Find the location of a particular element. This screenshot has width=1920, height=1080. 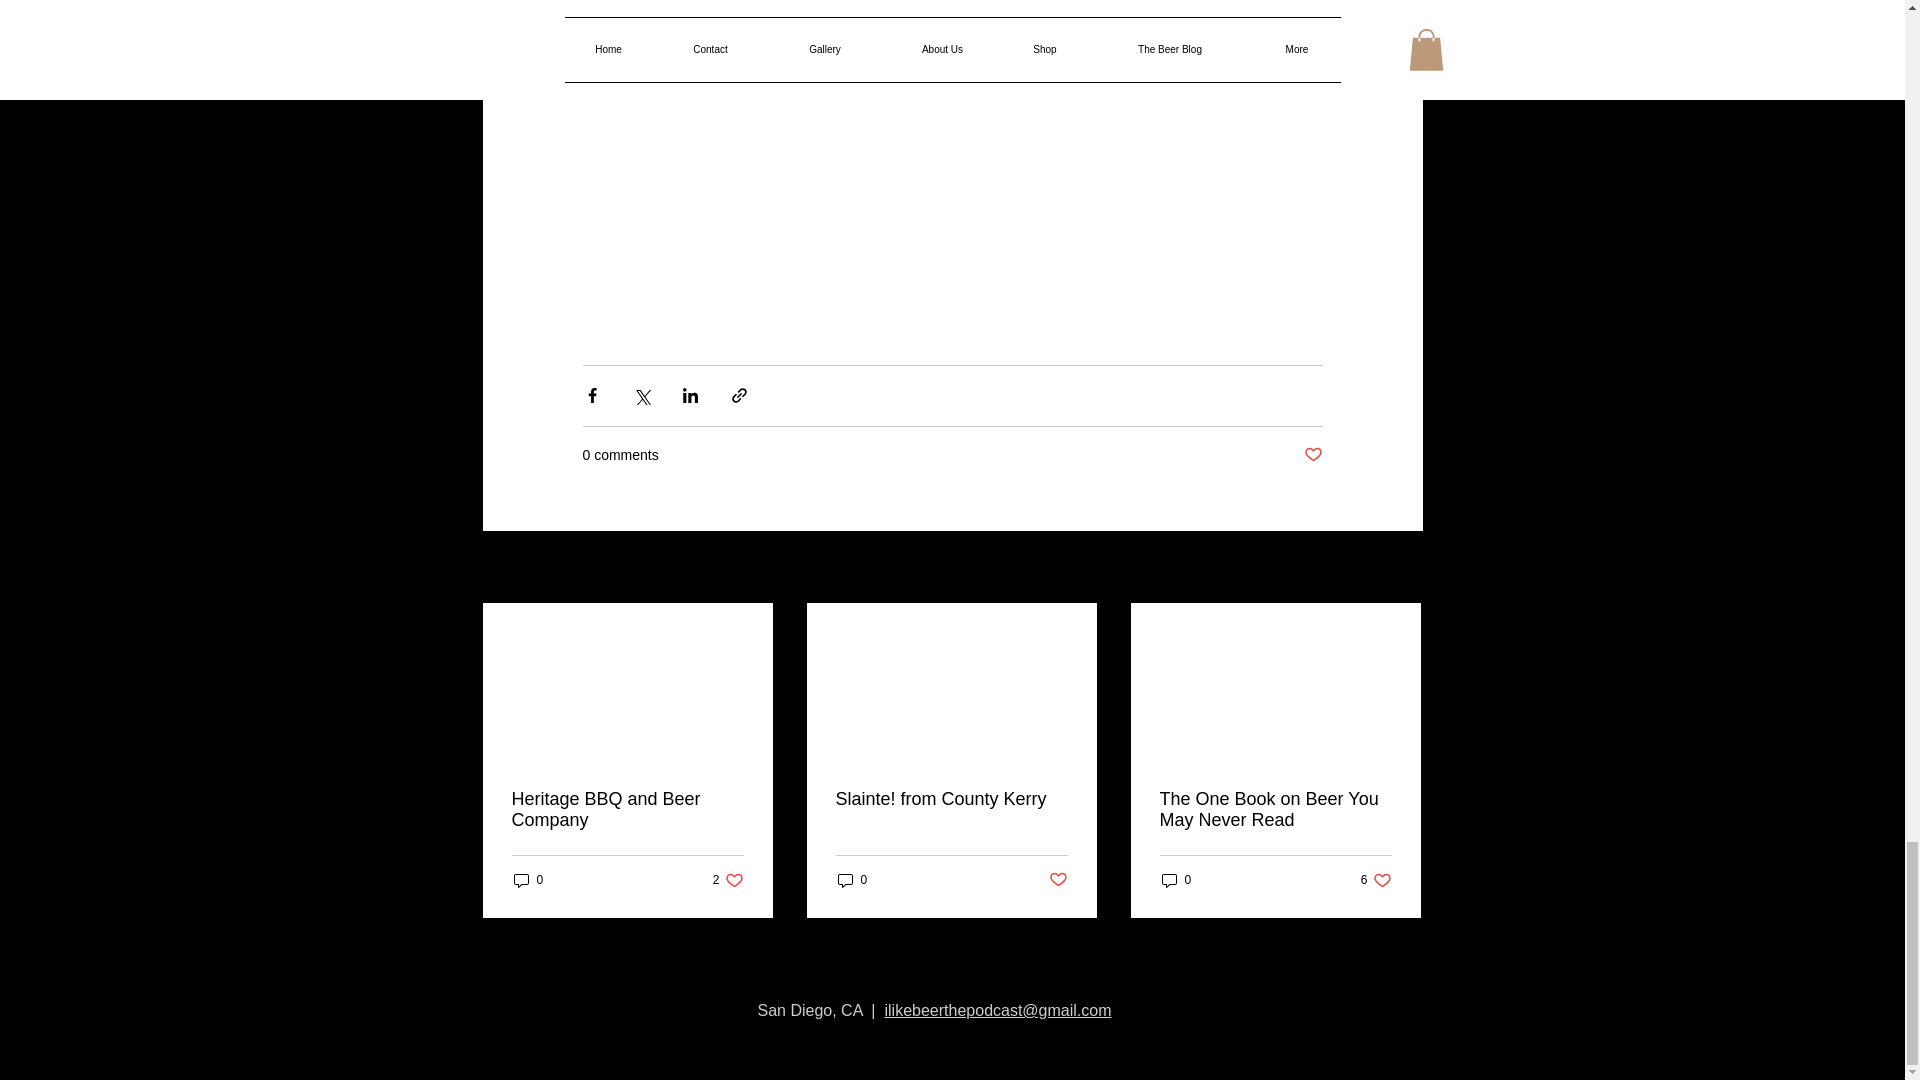

The One Book on Beer You May Never Read is located at coordinates (1276, 810).